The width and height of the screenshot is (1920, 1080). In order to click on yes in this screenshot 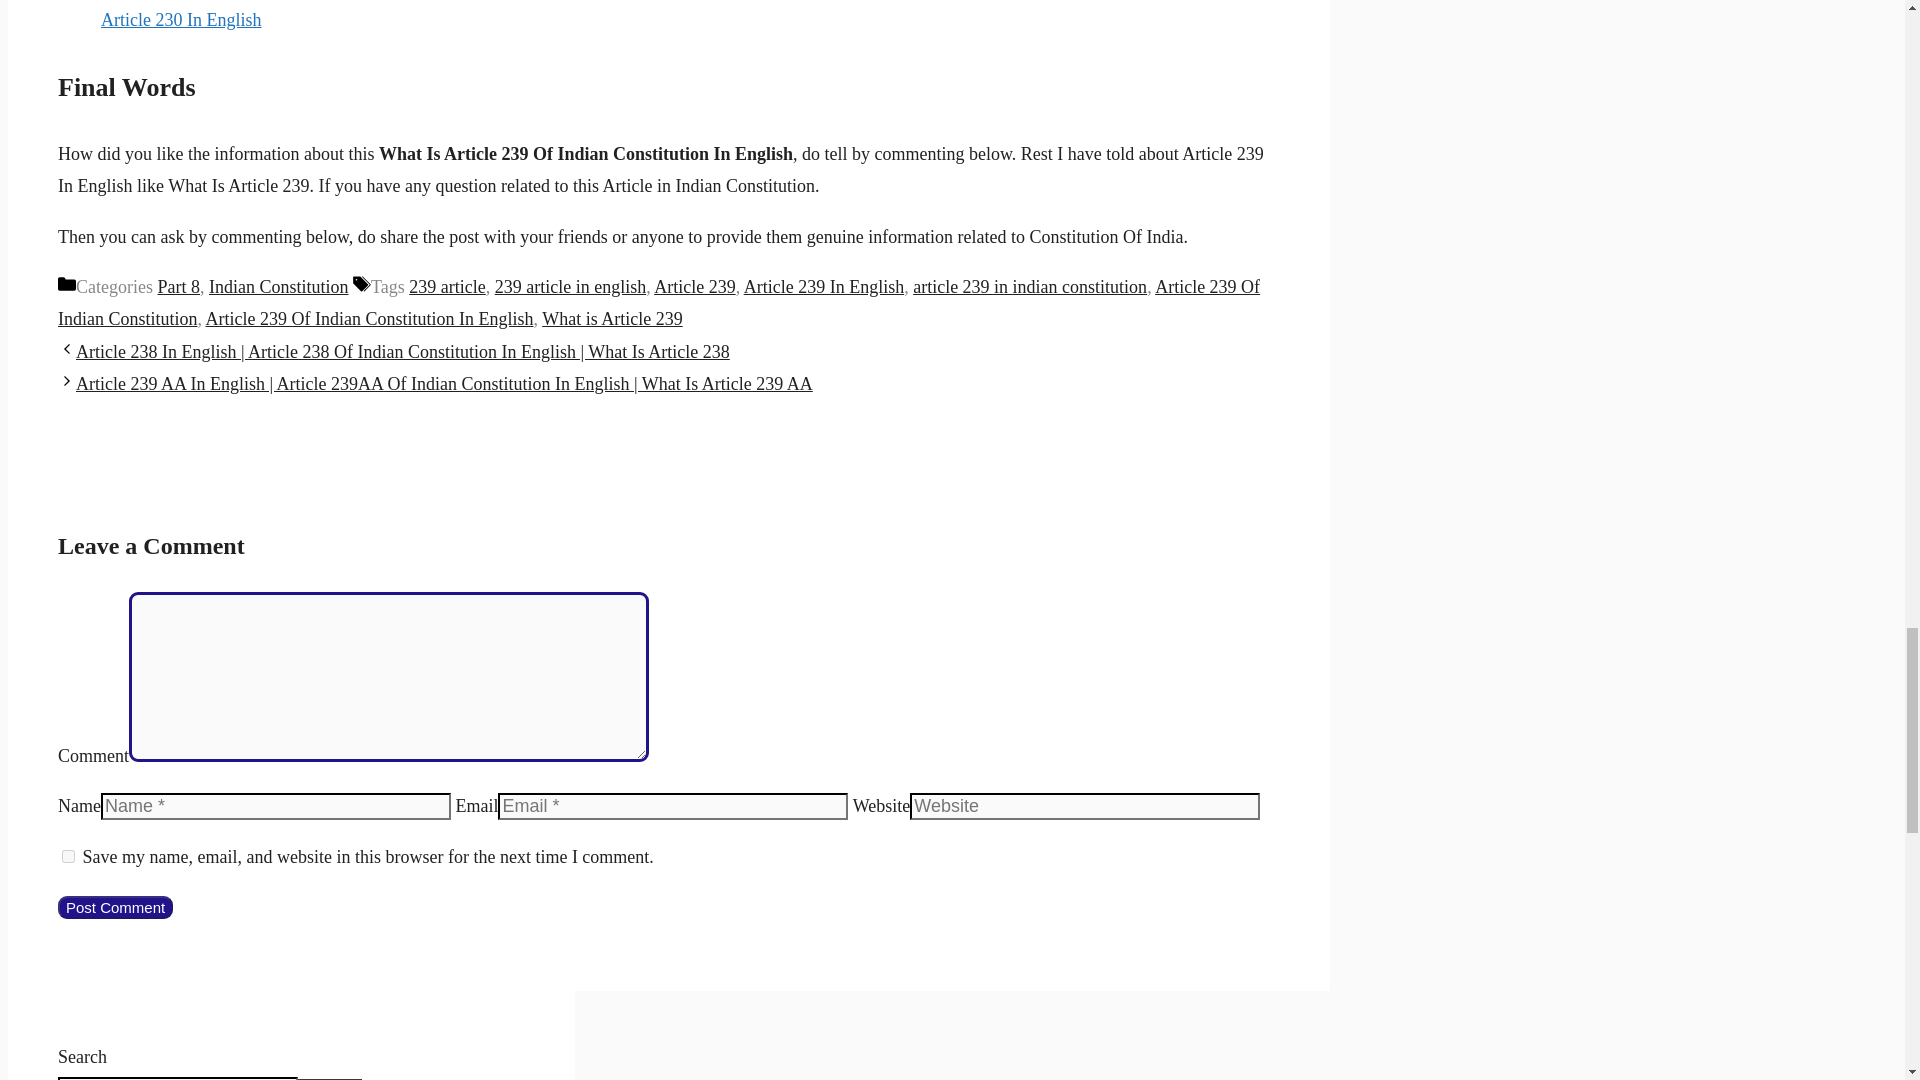, I will do `click(68, 856)`.